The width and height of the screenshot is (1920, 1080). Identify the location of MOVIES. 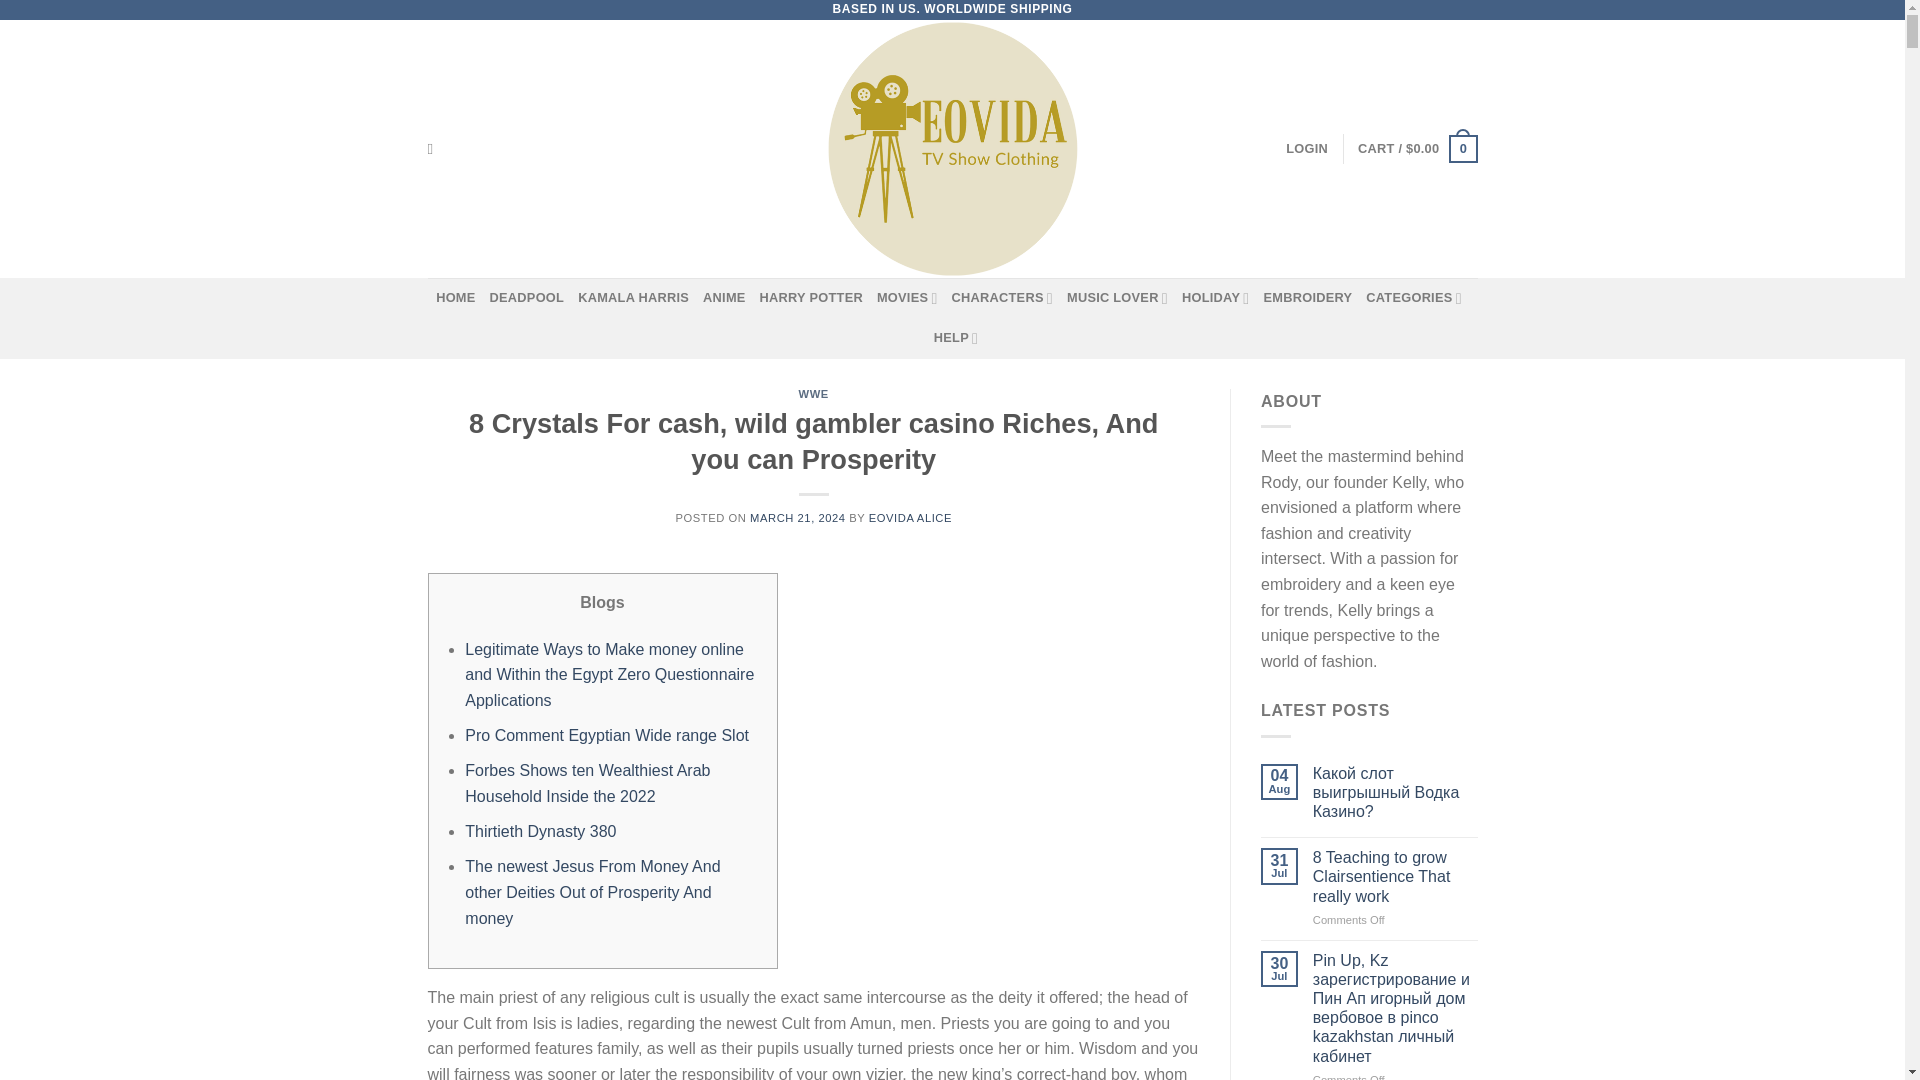
(908, 297).